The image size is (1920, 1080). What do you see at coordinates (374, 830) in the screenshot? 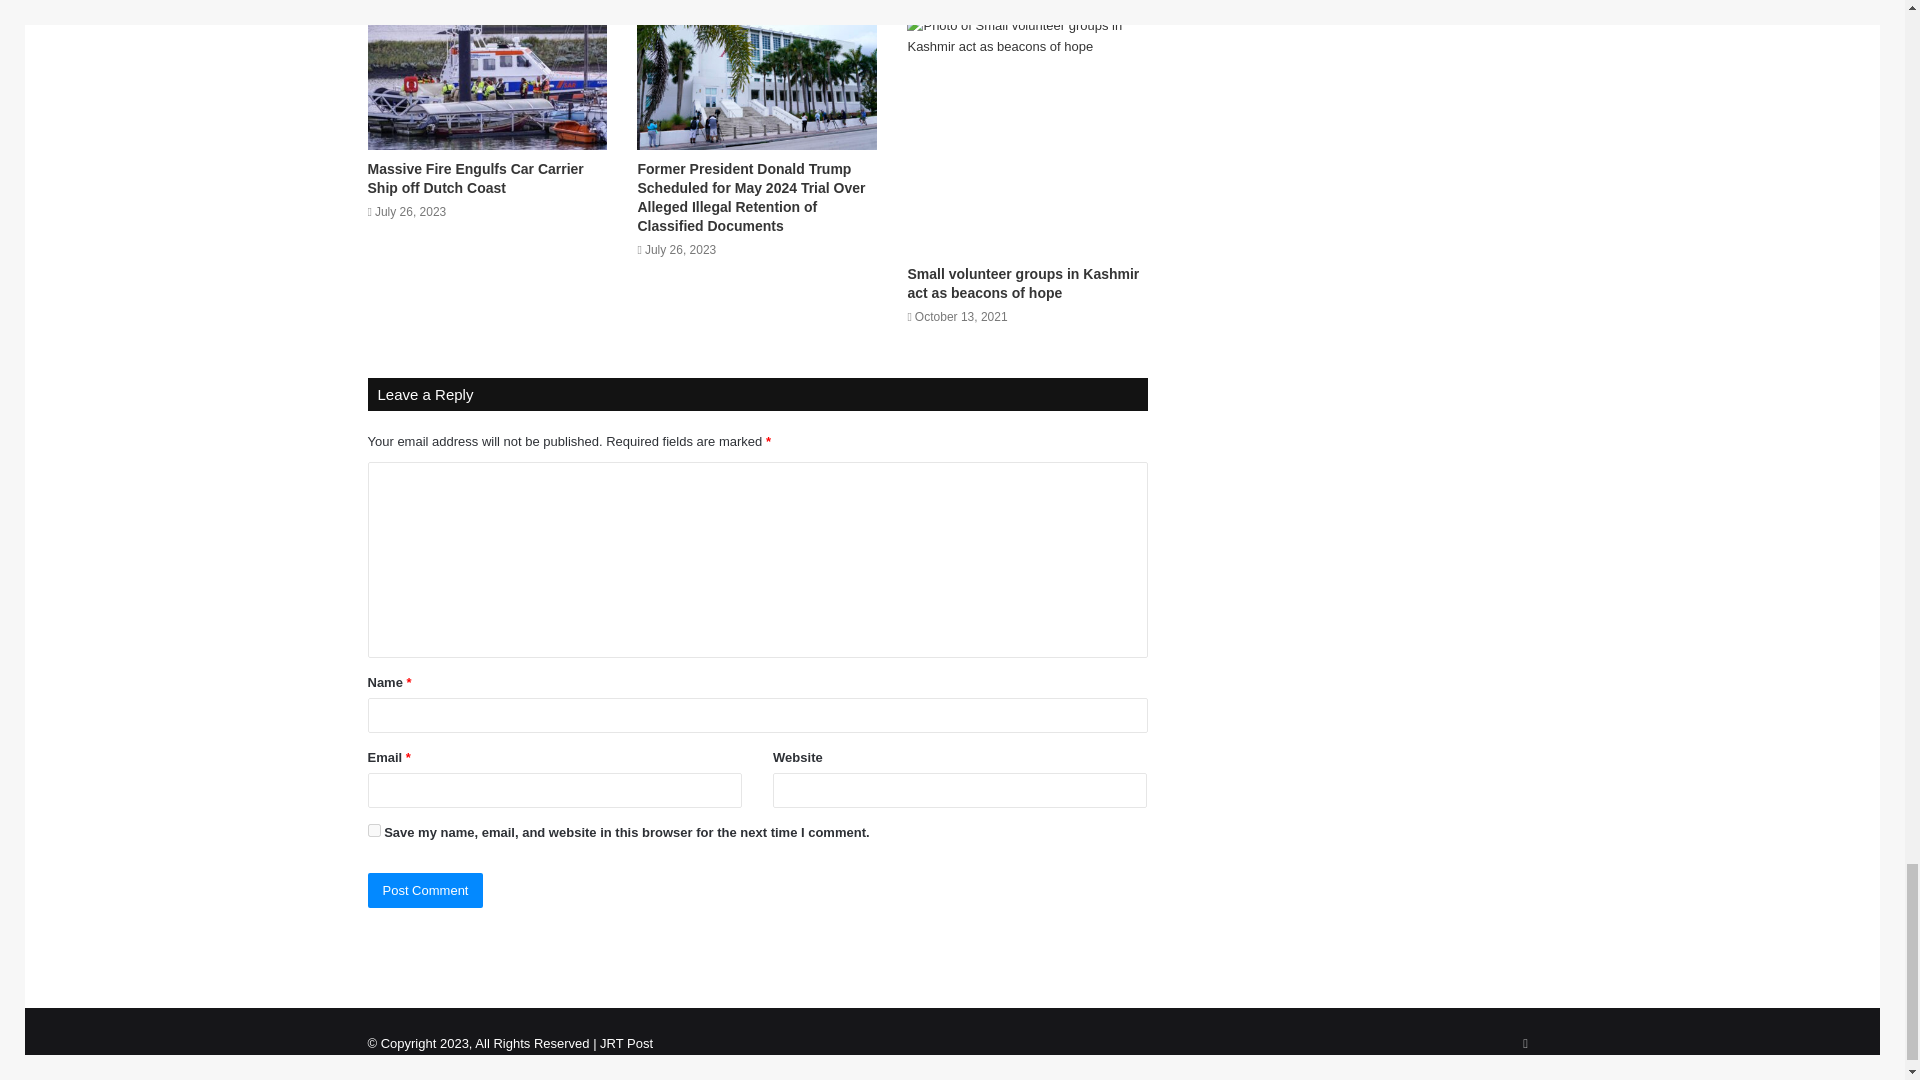
I see `yes` at bounding box center [374, 830].